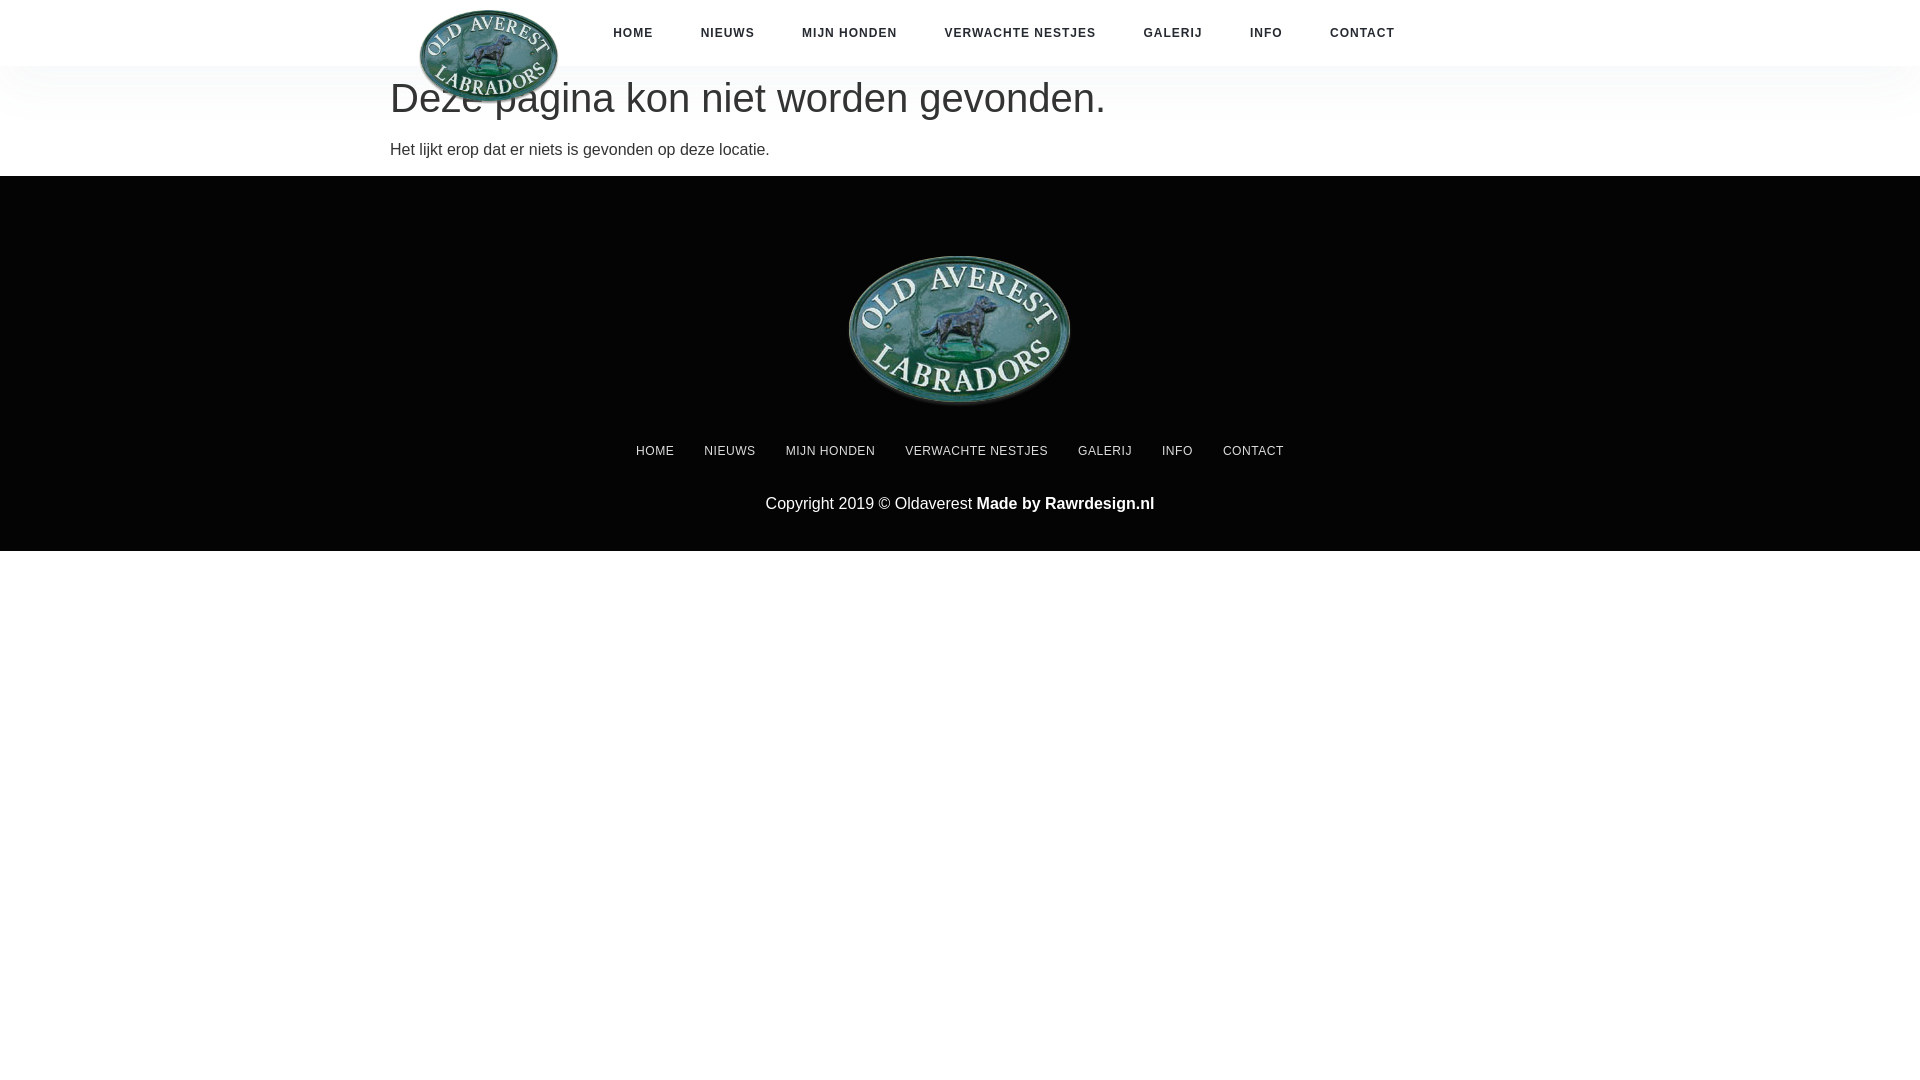 The width and height of the screenshot is (1920, 1080). I want to click on Dutch, so click(1470, 18).